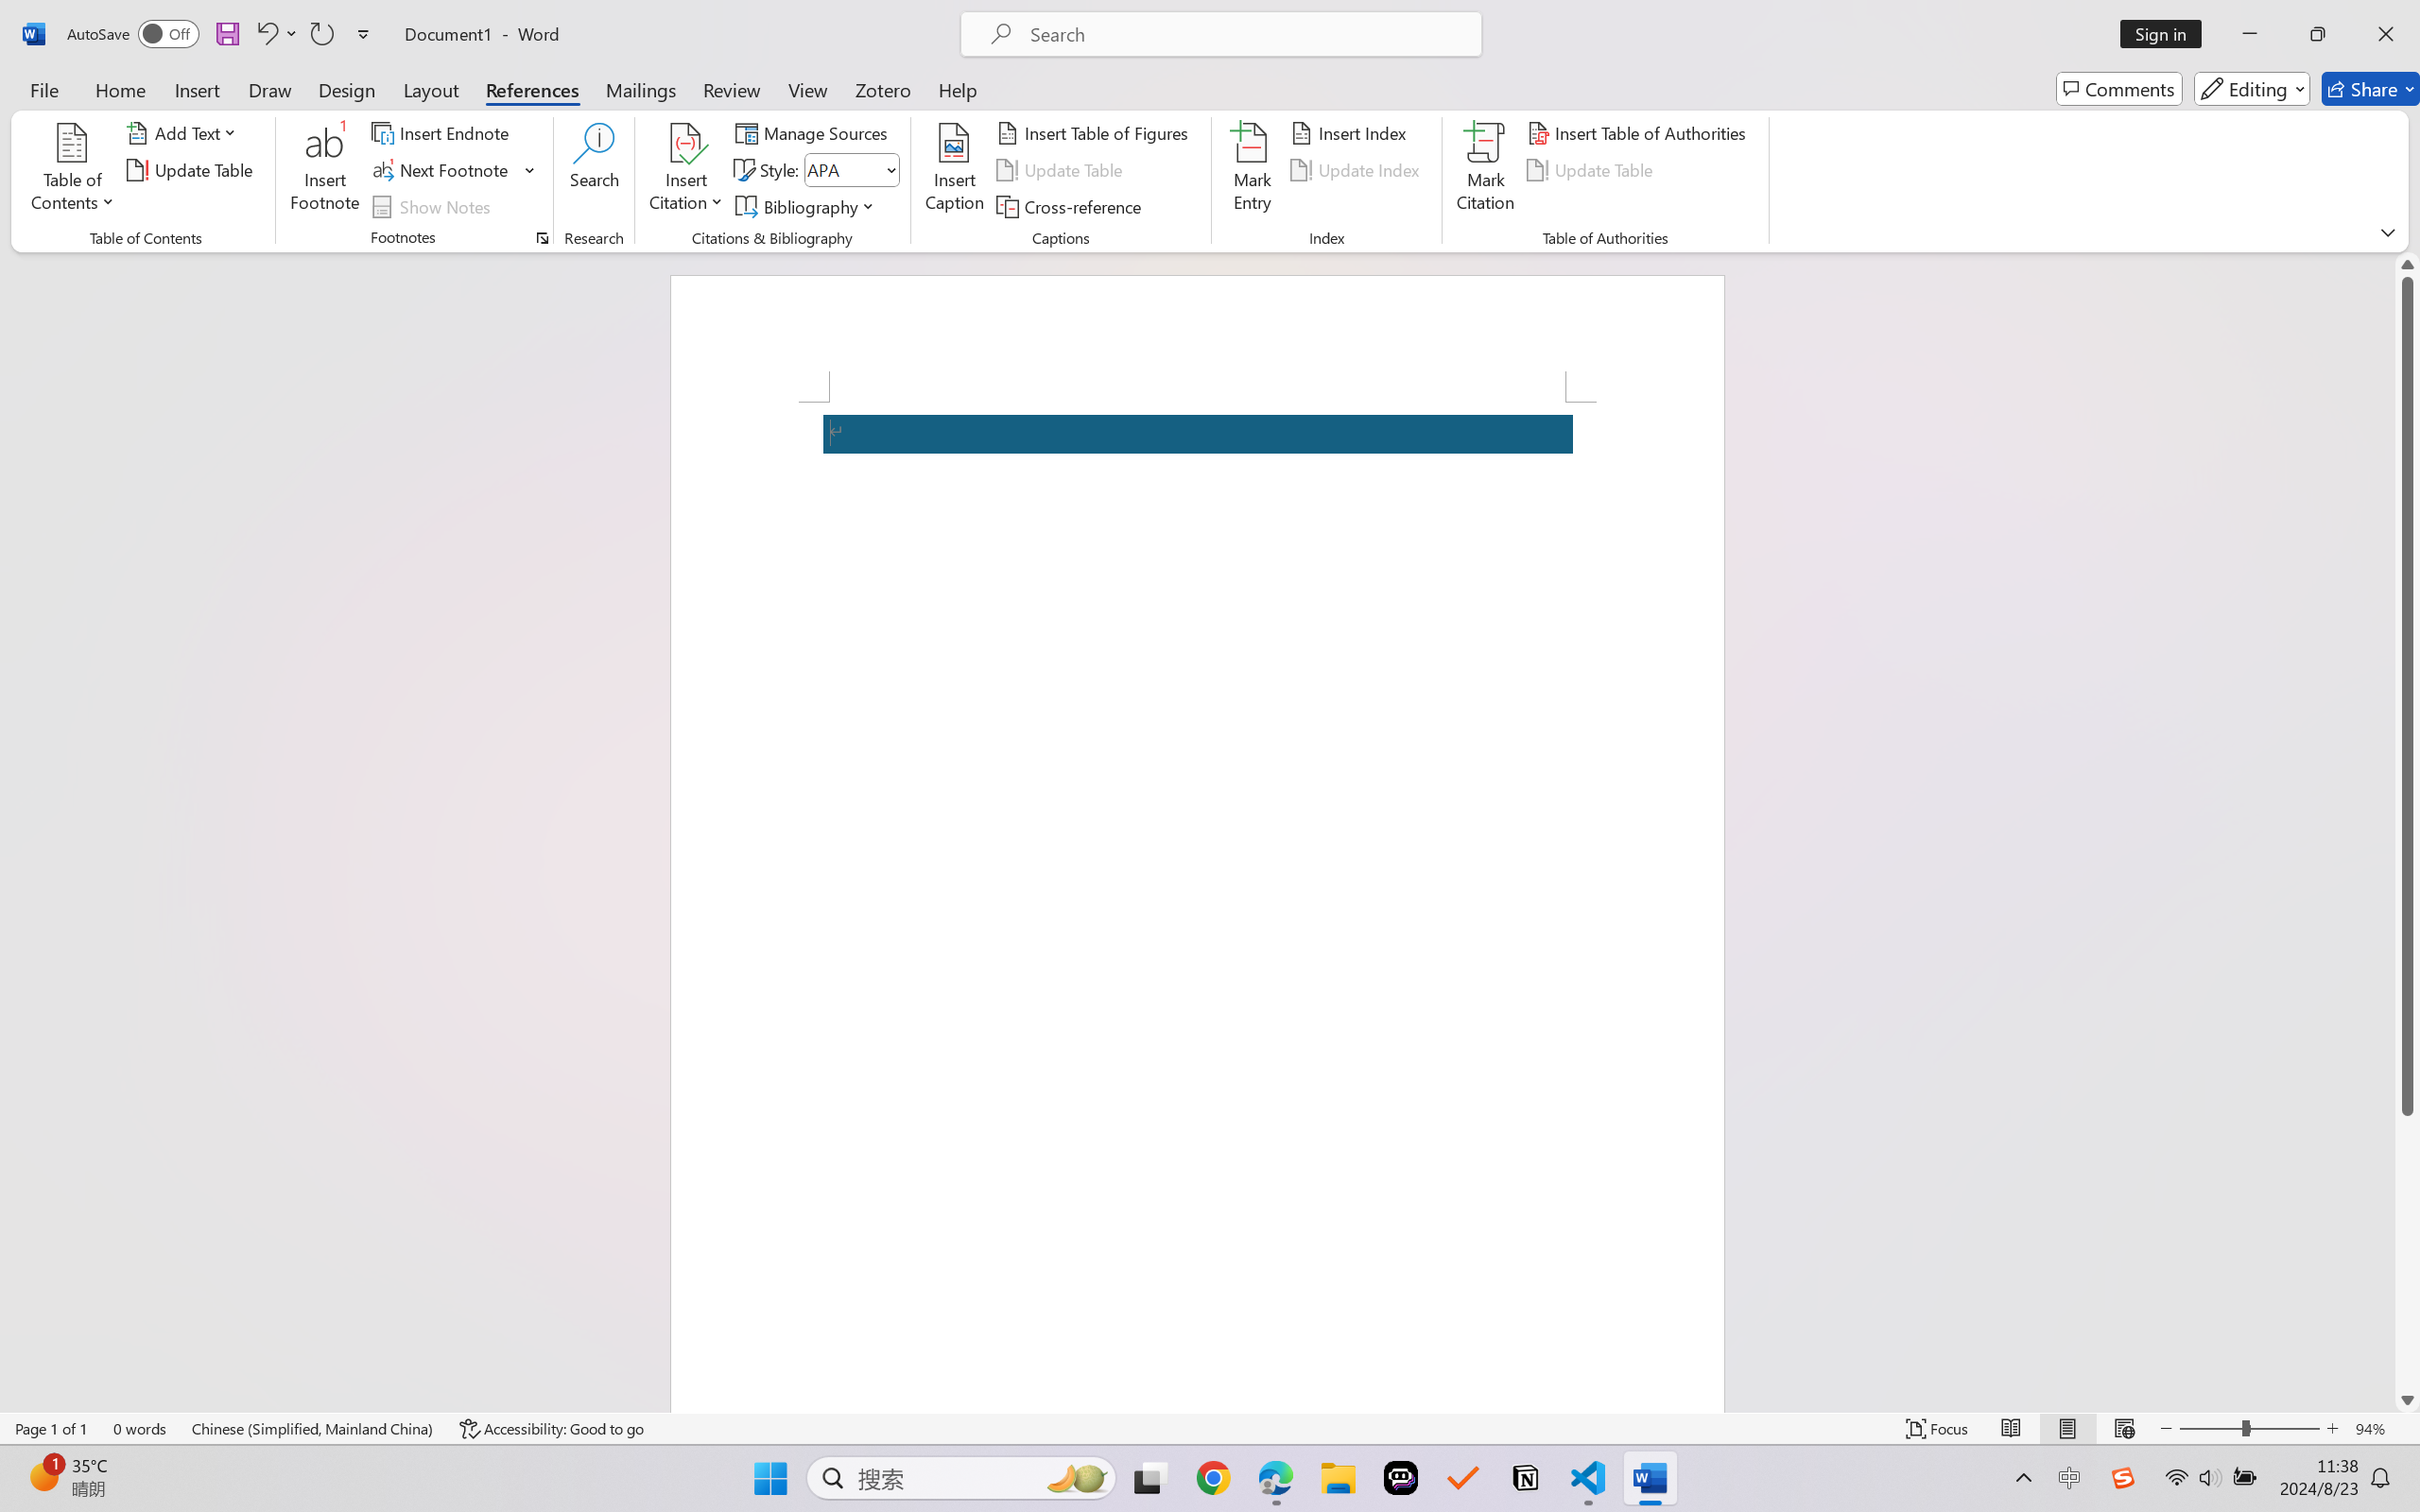  I want to click on Style, so click(843, 169).